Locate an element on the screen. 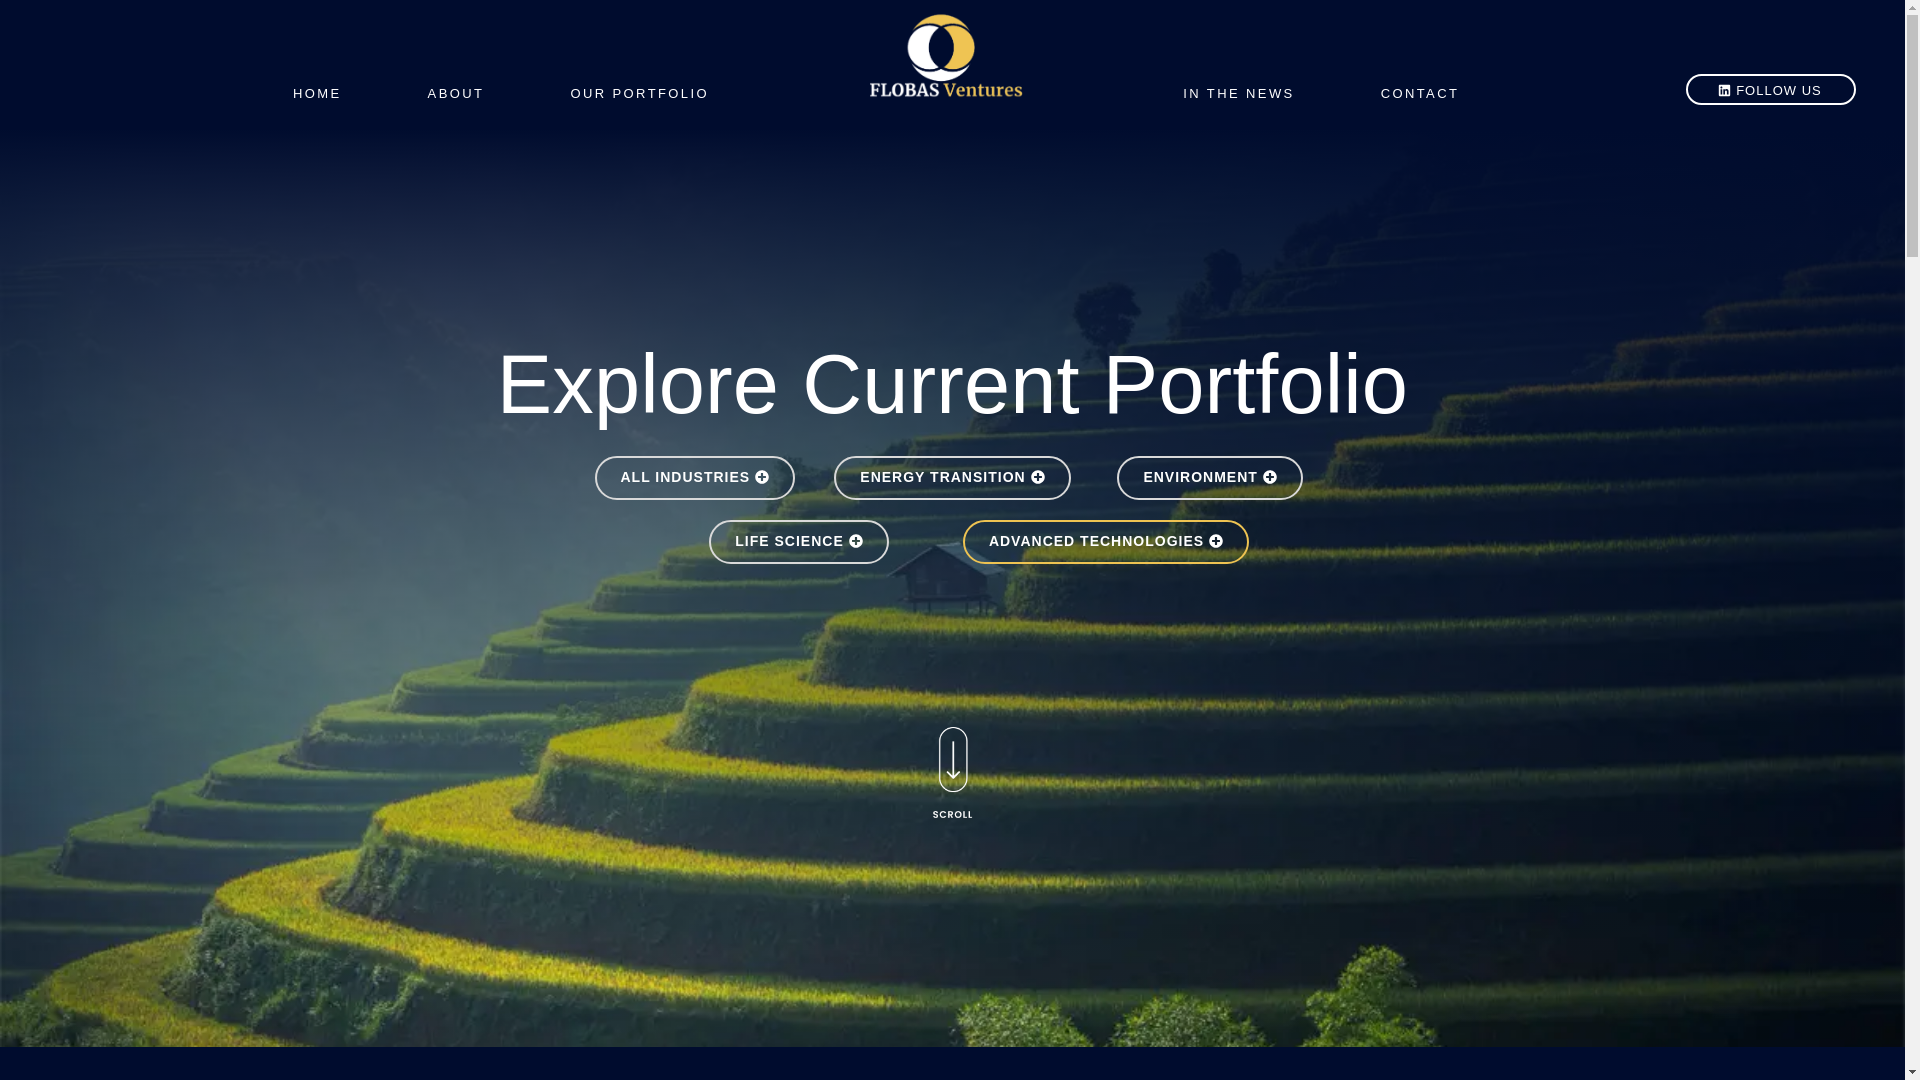 The image size is (1920, 1080). LIFE SCIENCE is located at coordinates (798, 541).